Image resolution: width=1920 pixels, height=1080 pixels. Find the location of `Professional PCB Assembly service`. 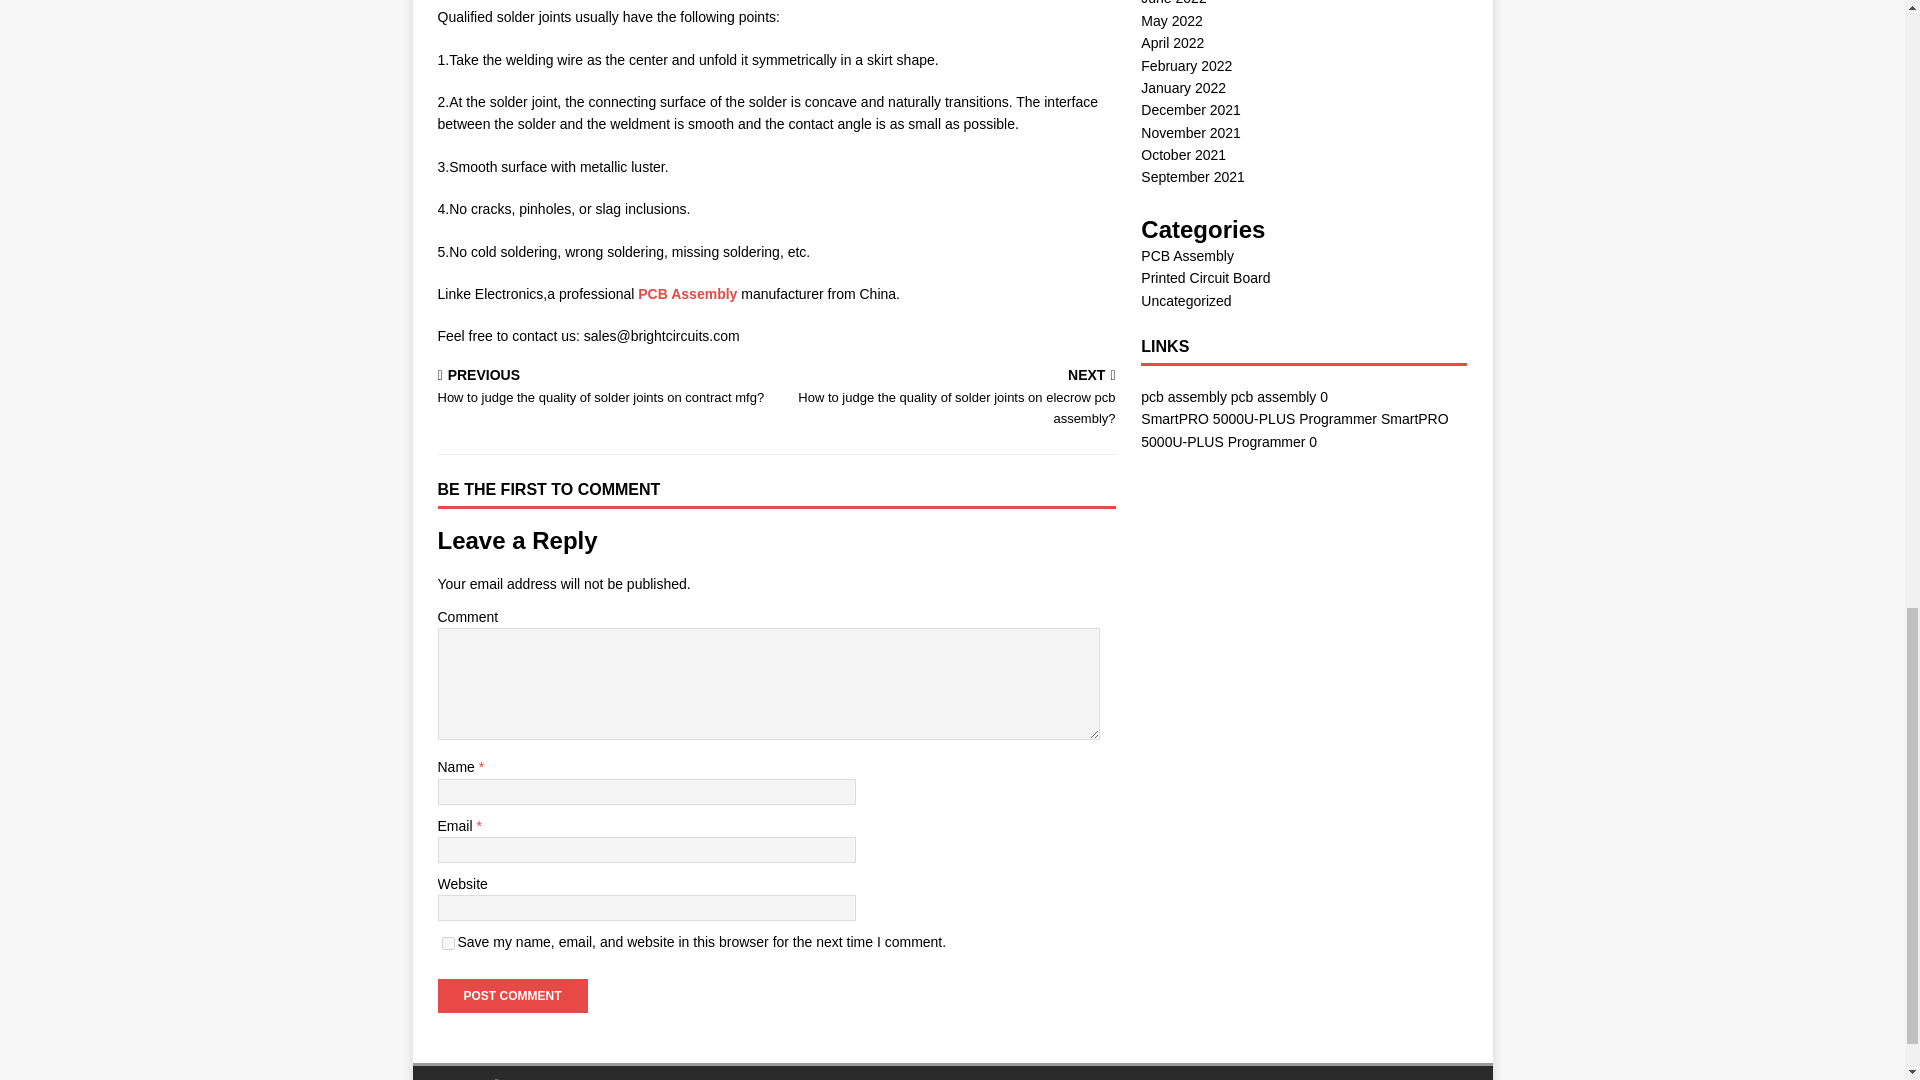

Professional PCB Assembly service is located at coordinates (687, 294).